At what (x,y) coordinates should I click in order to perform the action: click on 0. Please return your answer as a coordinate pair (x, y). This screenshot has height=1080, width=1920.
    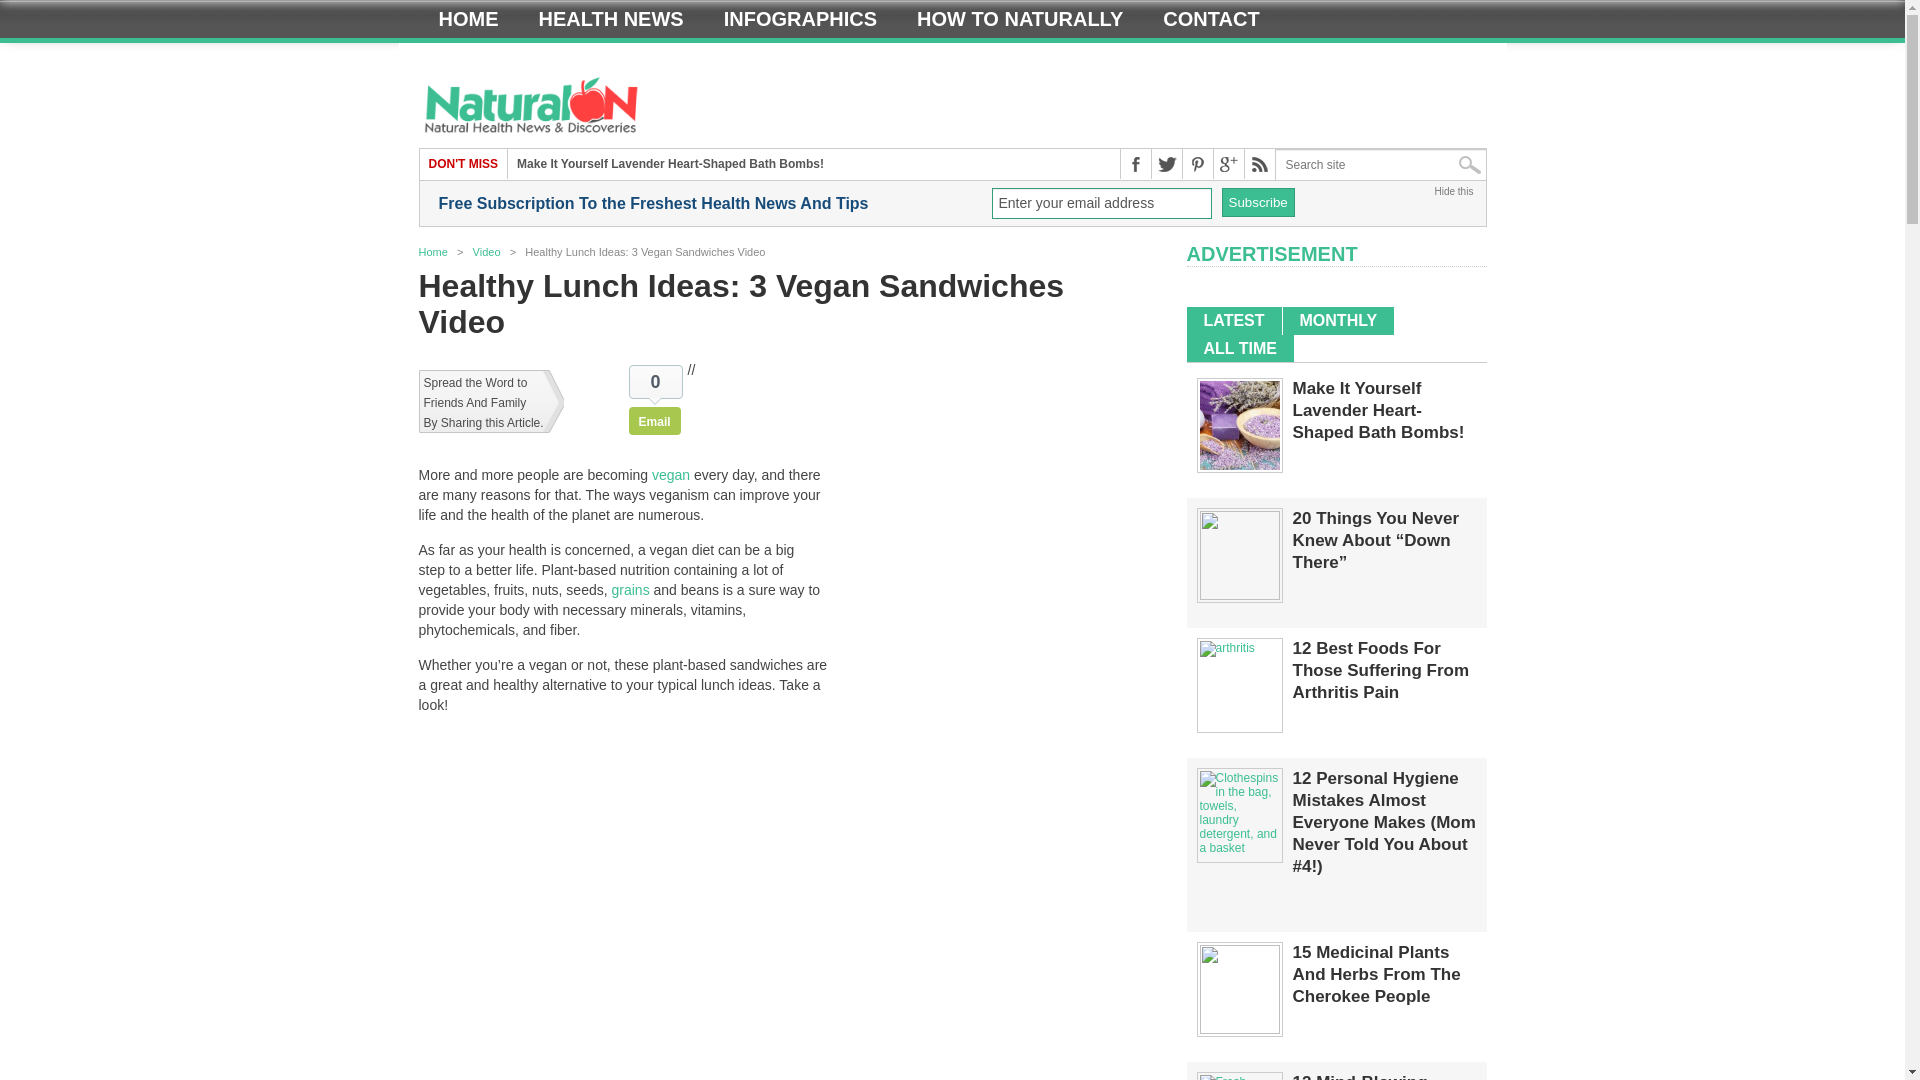
    Looking at the image, I should click on (656, 382).